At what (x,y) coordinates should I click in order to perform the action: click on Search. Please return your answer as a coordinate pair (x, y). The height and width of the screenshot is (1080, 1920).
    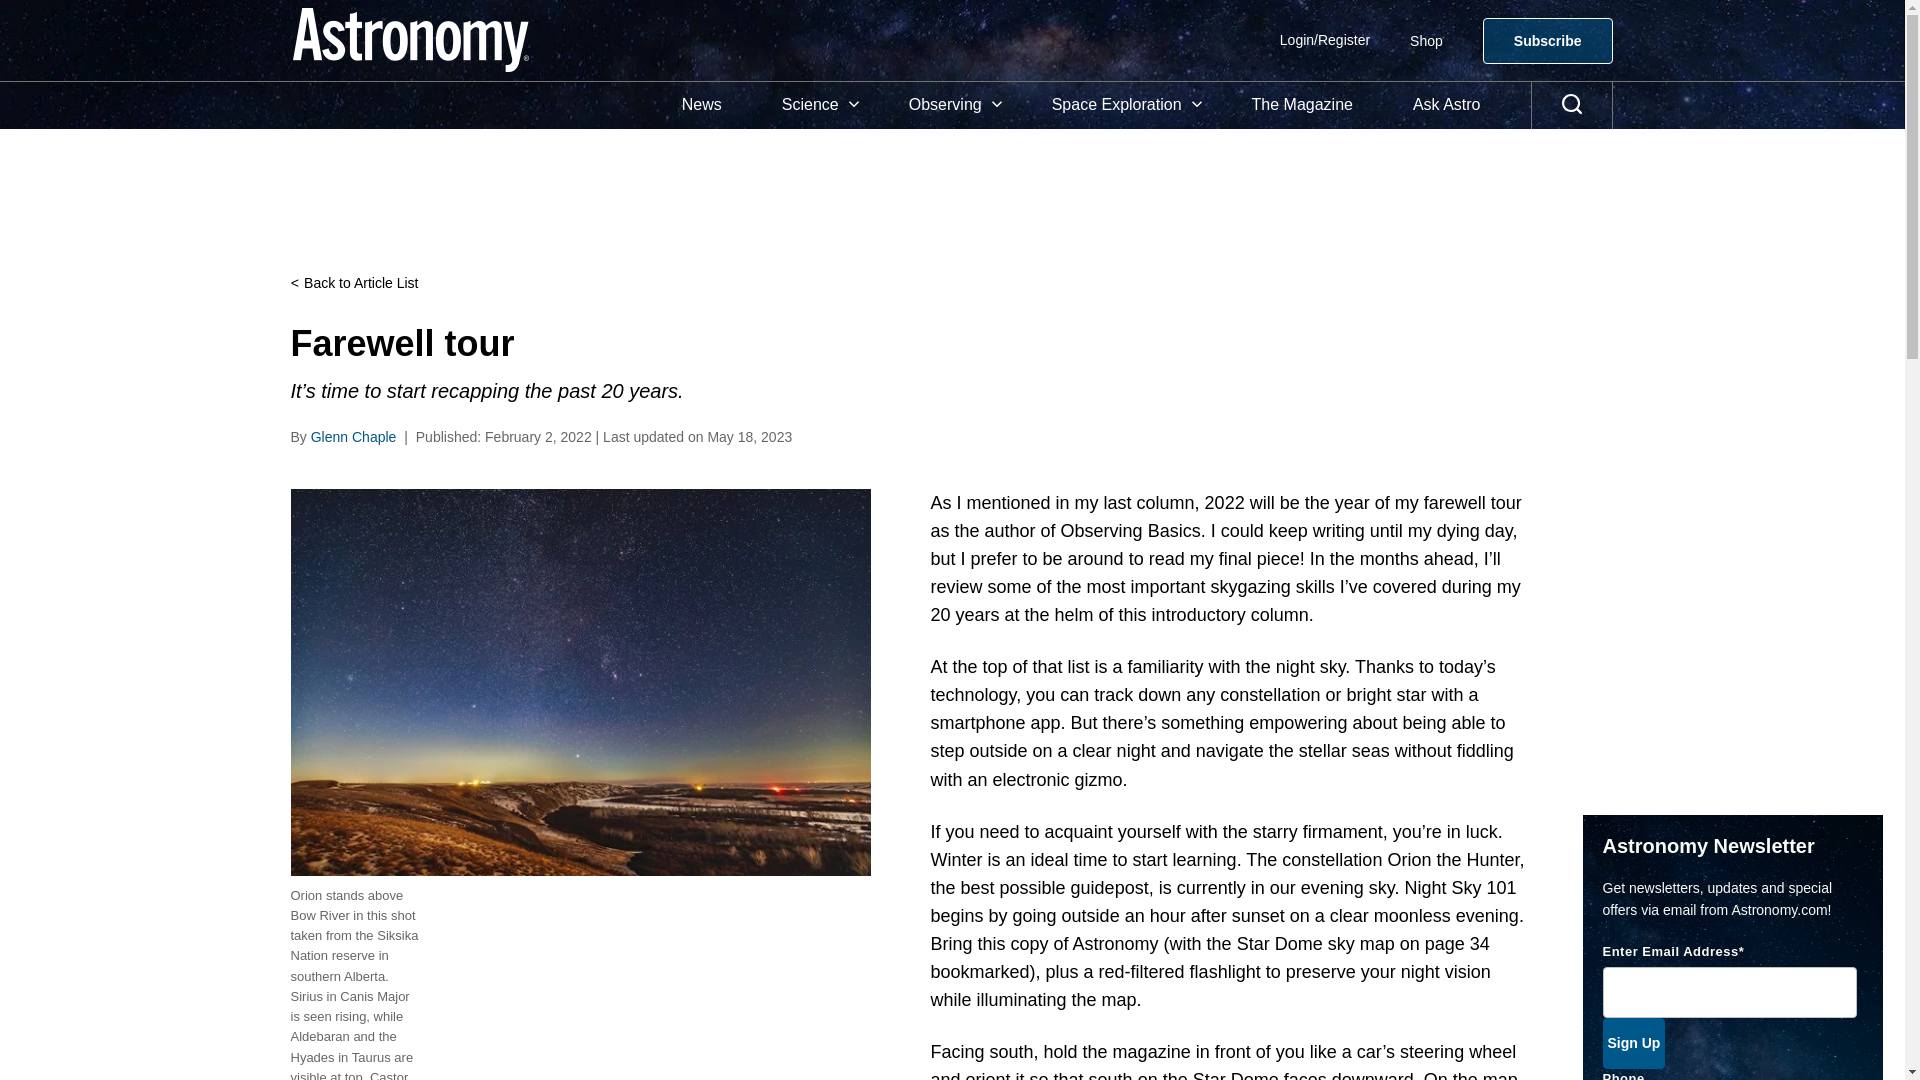
    Looking at the image, I should click on (1572, 105).